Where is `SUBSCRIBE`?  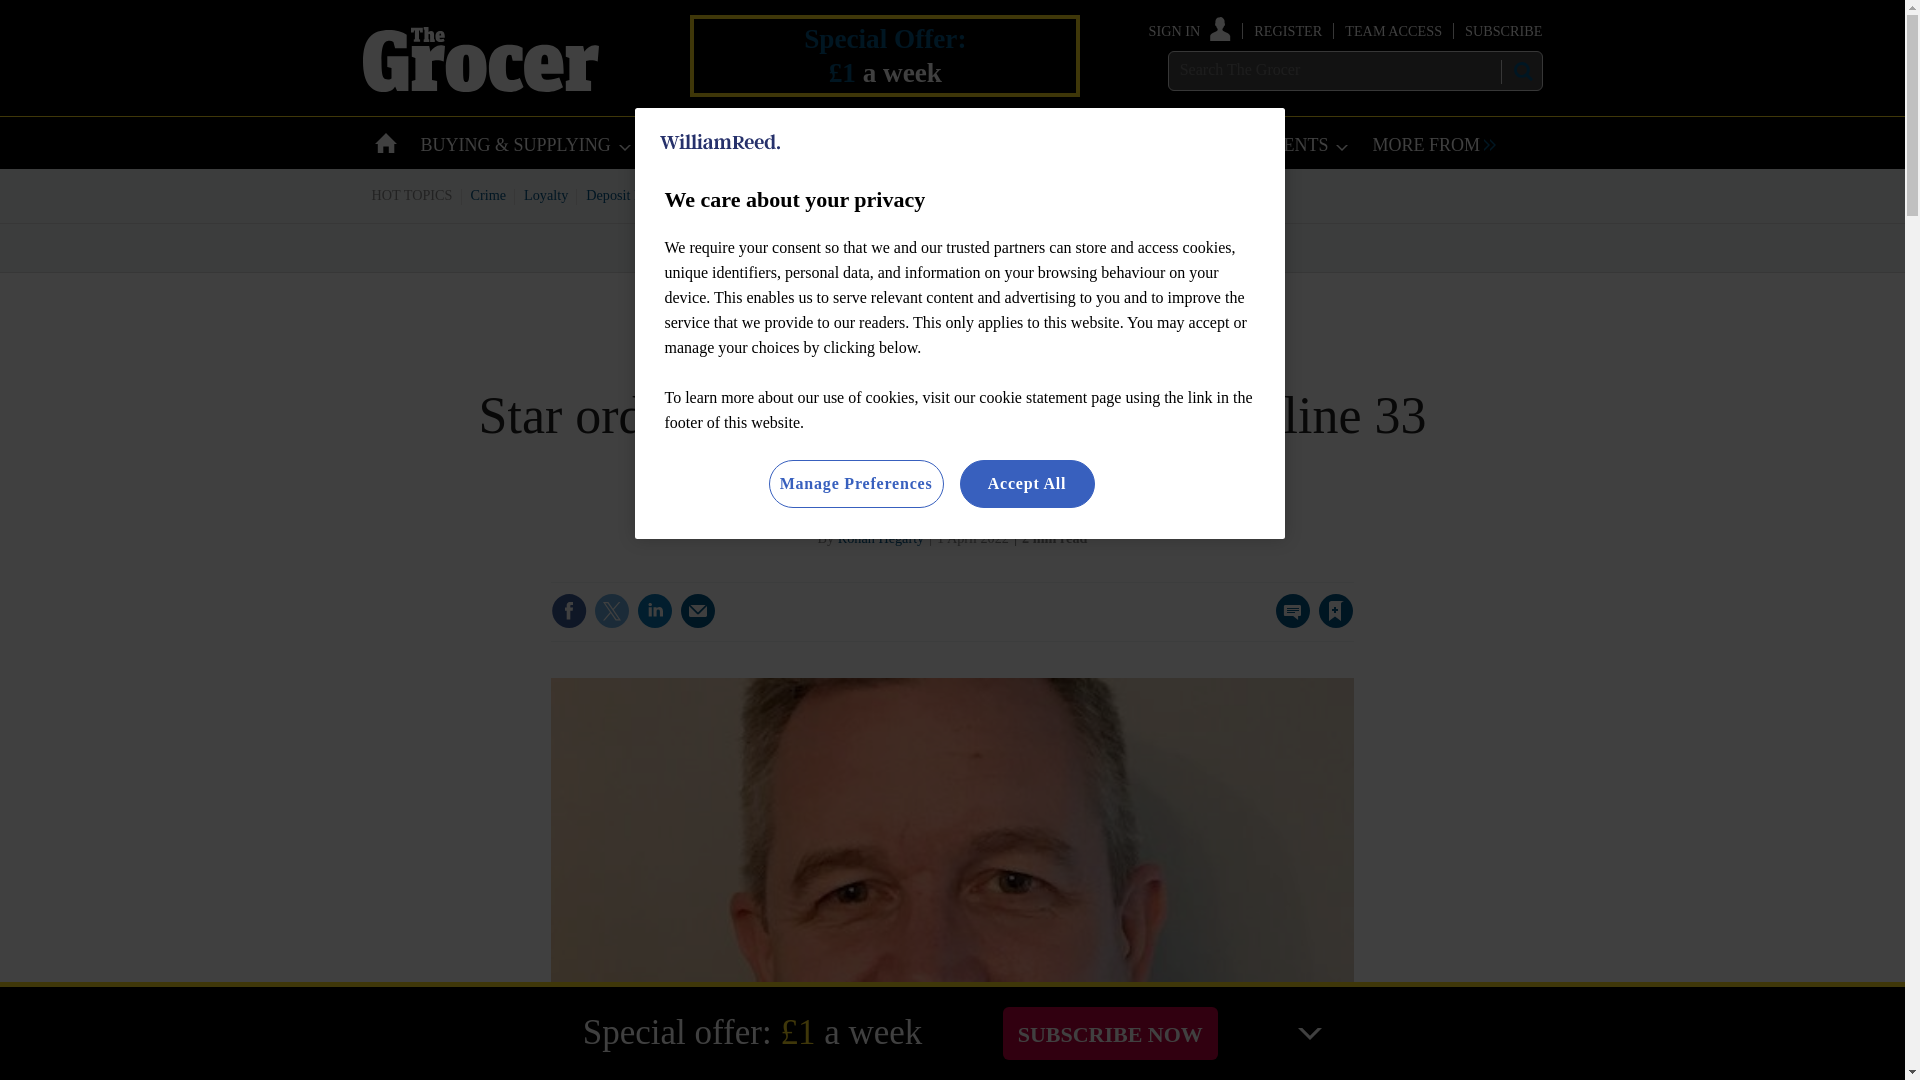 SUBSCRIBE is located at coordinates (1502, 30).